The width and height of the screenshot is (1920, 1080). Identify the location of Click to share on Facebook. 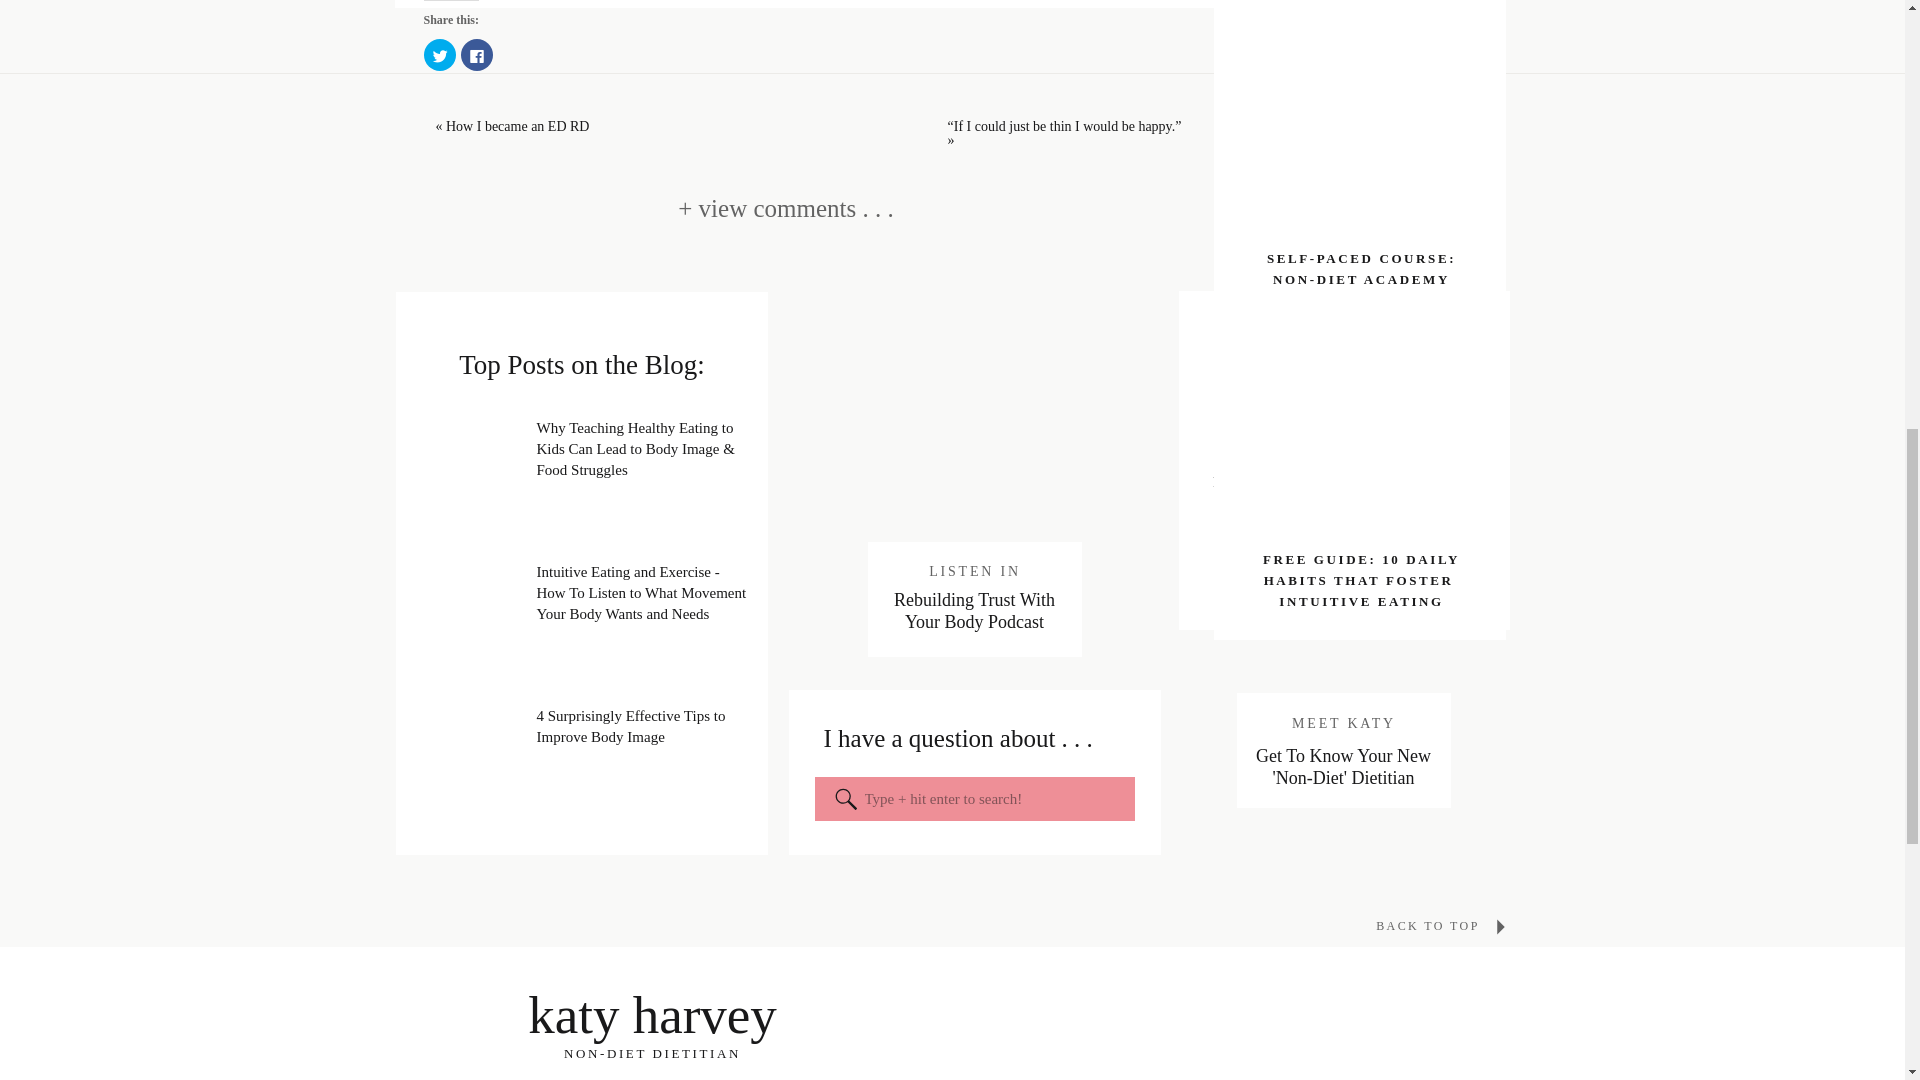
(476, 54).